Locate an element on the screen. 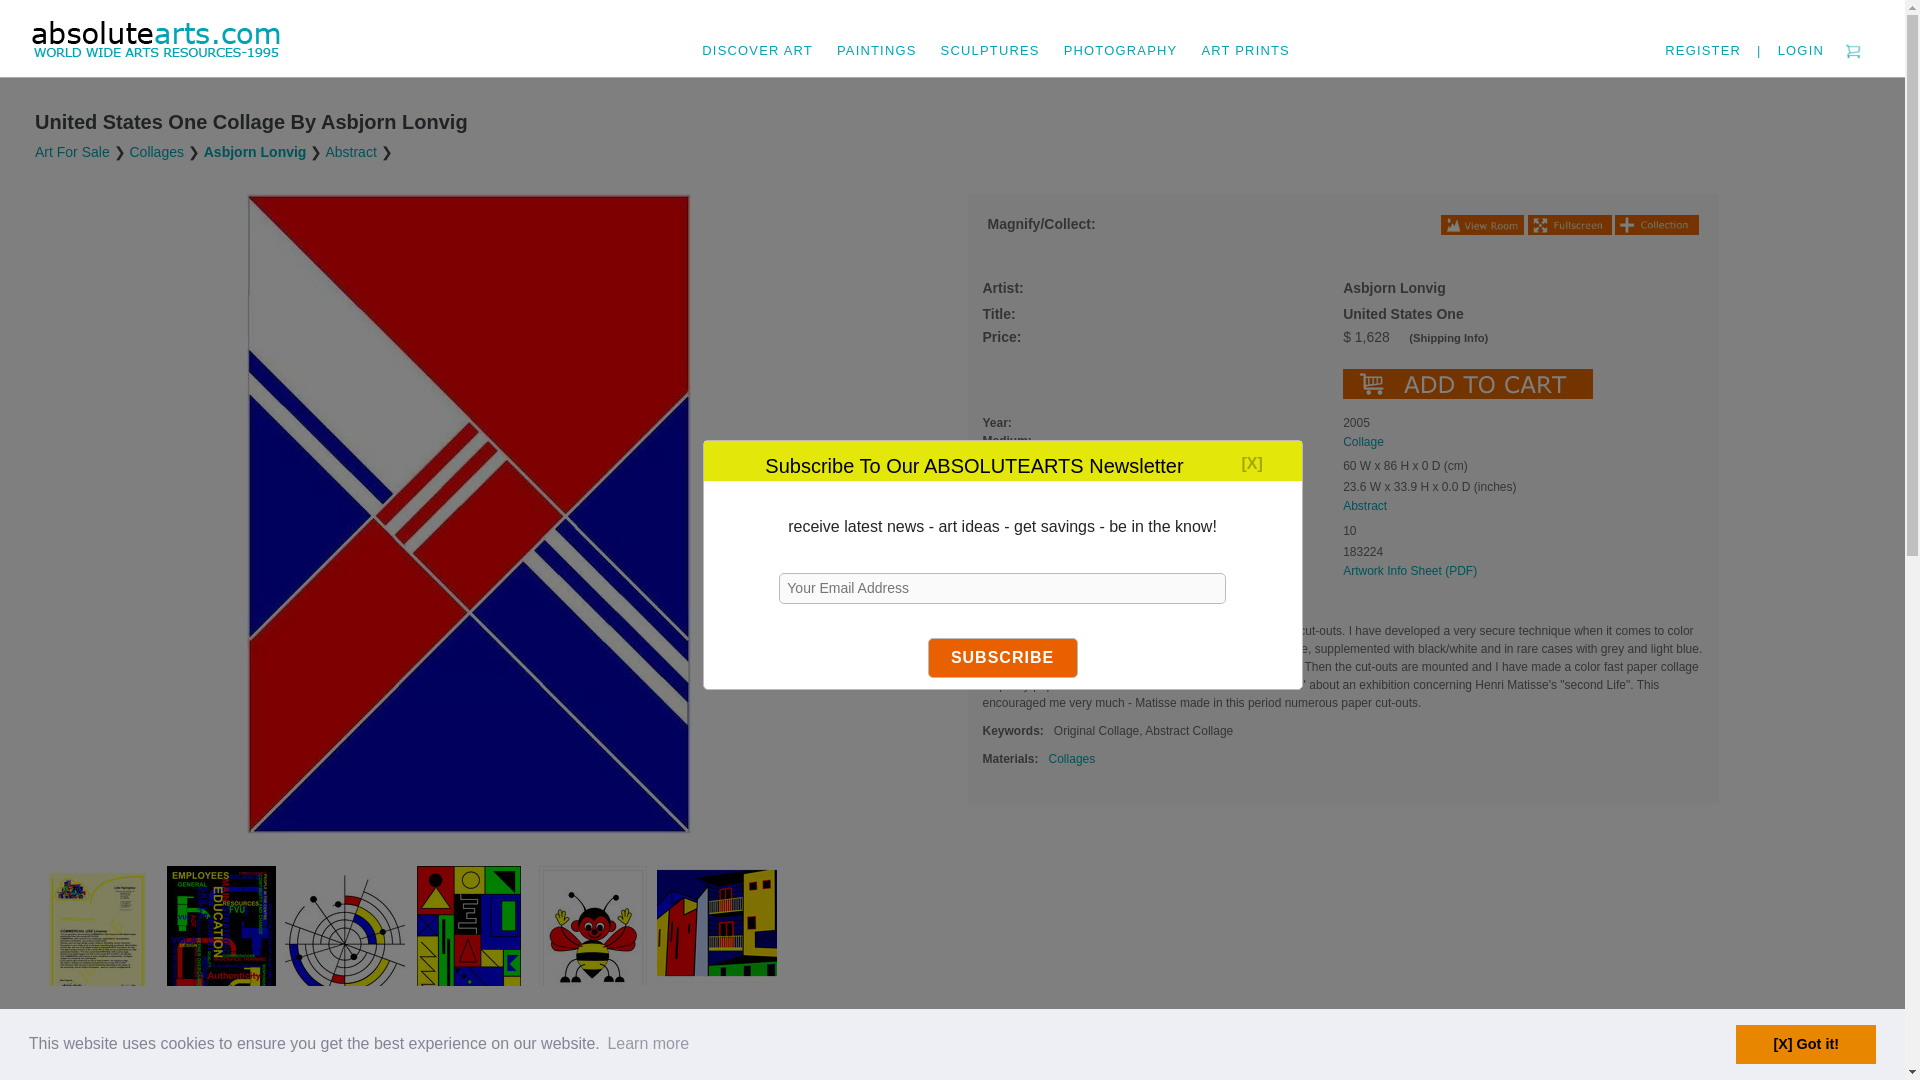  PAINTINGS is located at coordinates (877, 38).